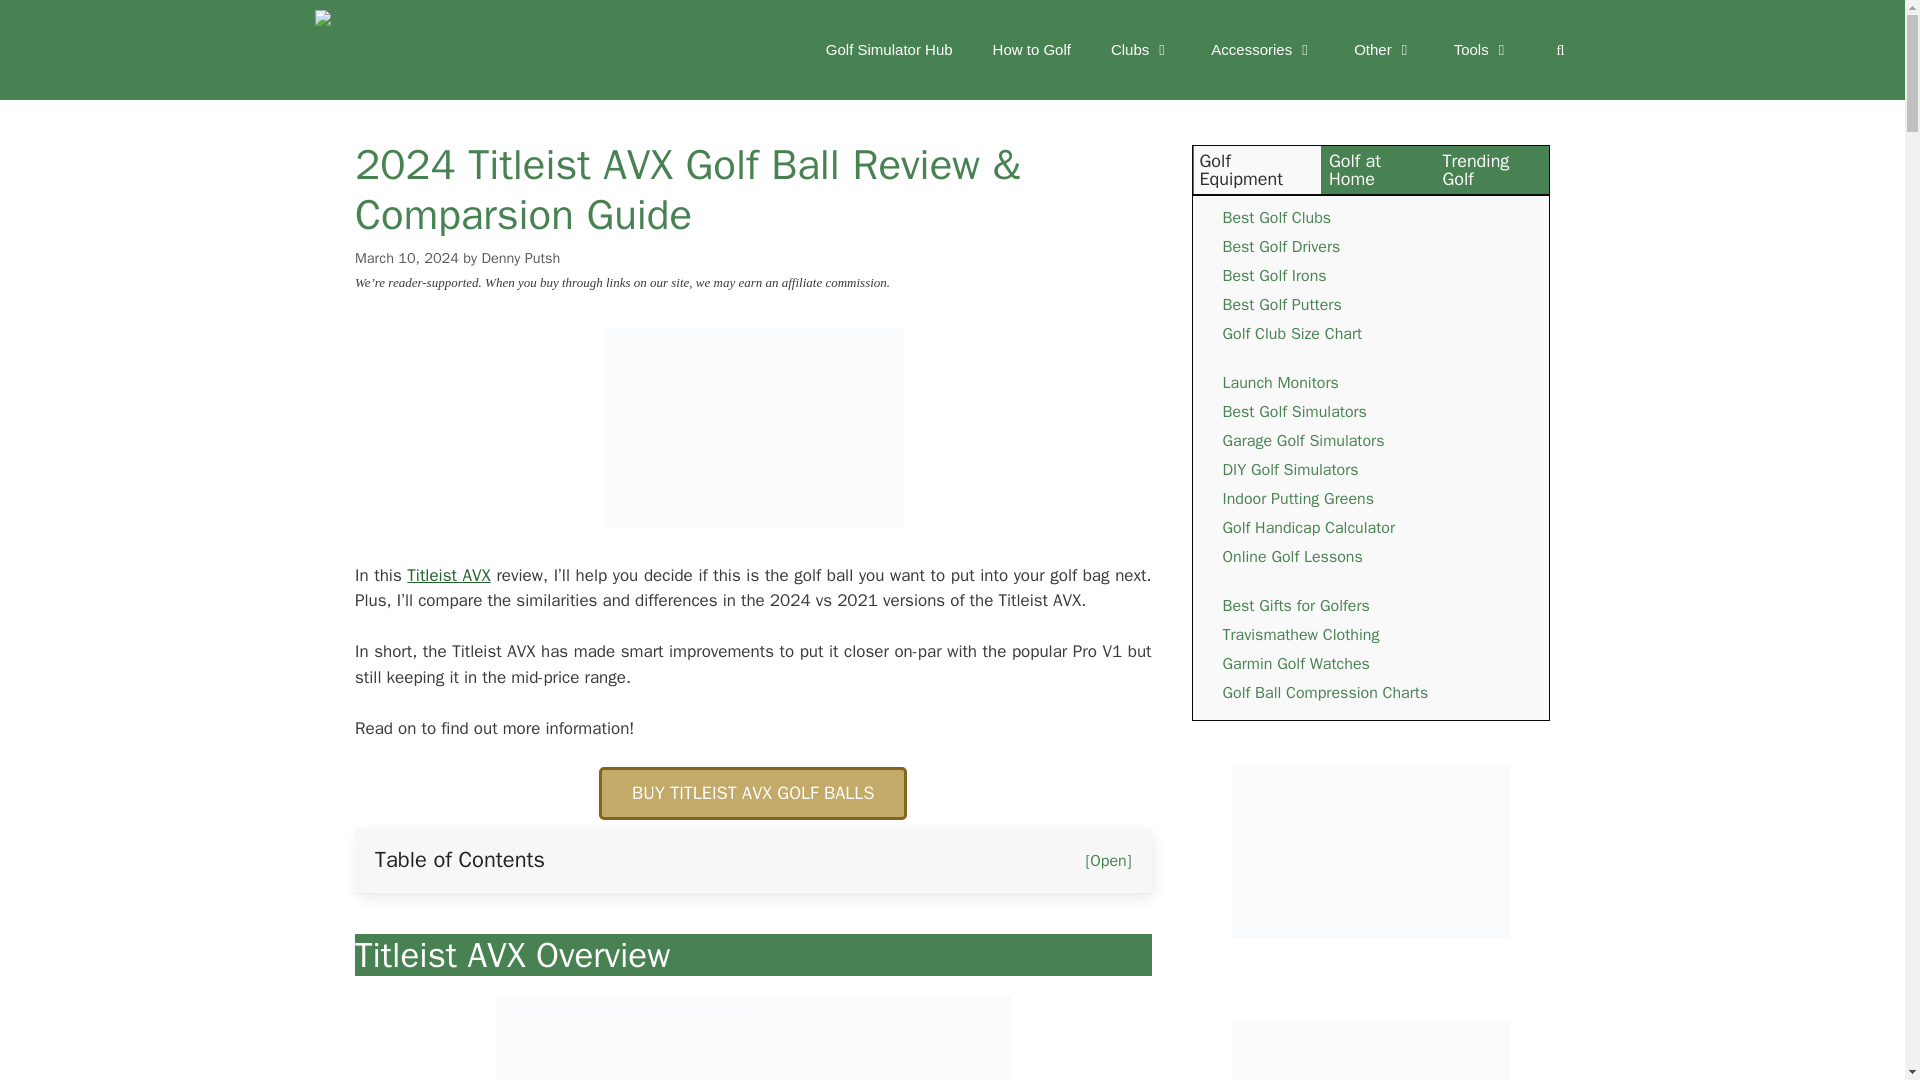 The height and width of the screenshot is (1080, 1920). What do you see at coordinates (520, 258) in the screenshot?
I see `View all posts by Denny Putsh` at bounding box center [520, 258].